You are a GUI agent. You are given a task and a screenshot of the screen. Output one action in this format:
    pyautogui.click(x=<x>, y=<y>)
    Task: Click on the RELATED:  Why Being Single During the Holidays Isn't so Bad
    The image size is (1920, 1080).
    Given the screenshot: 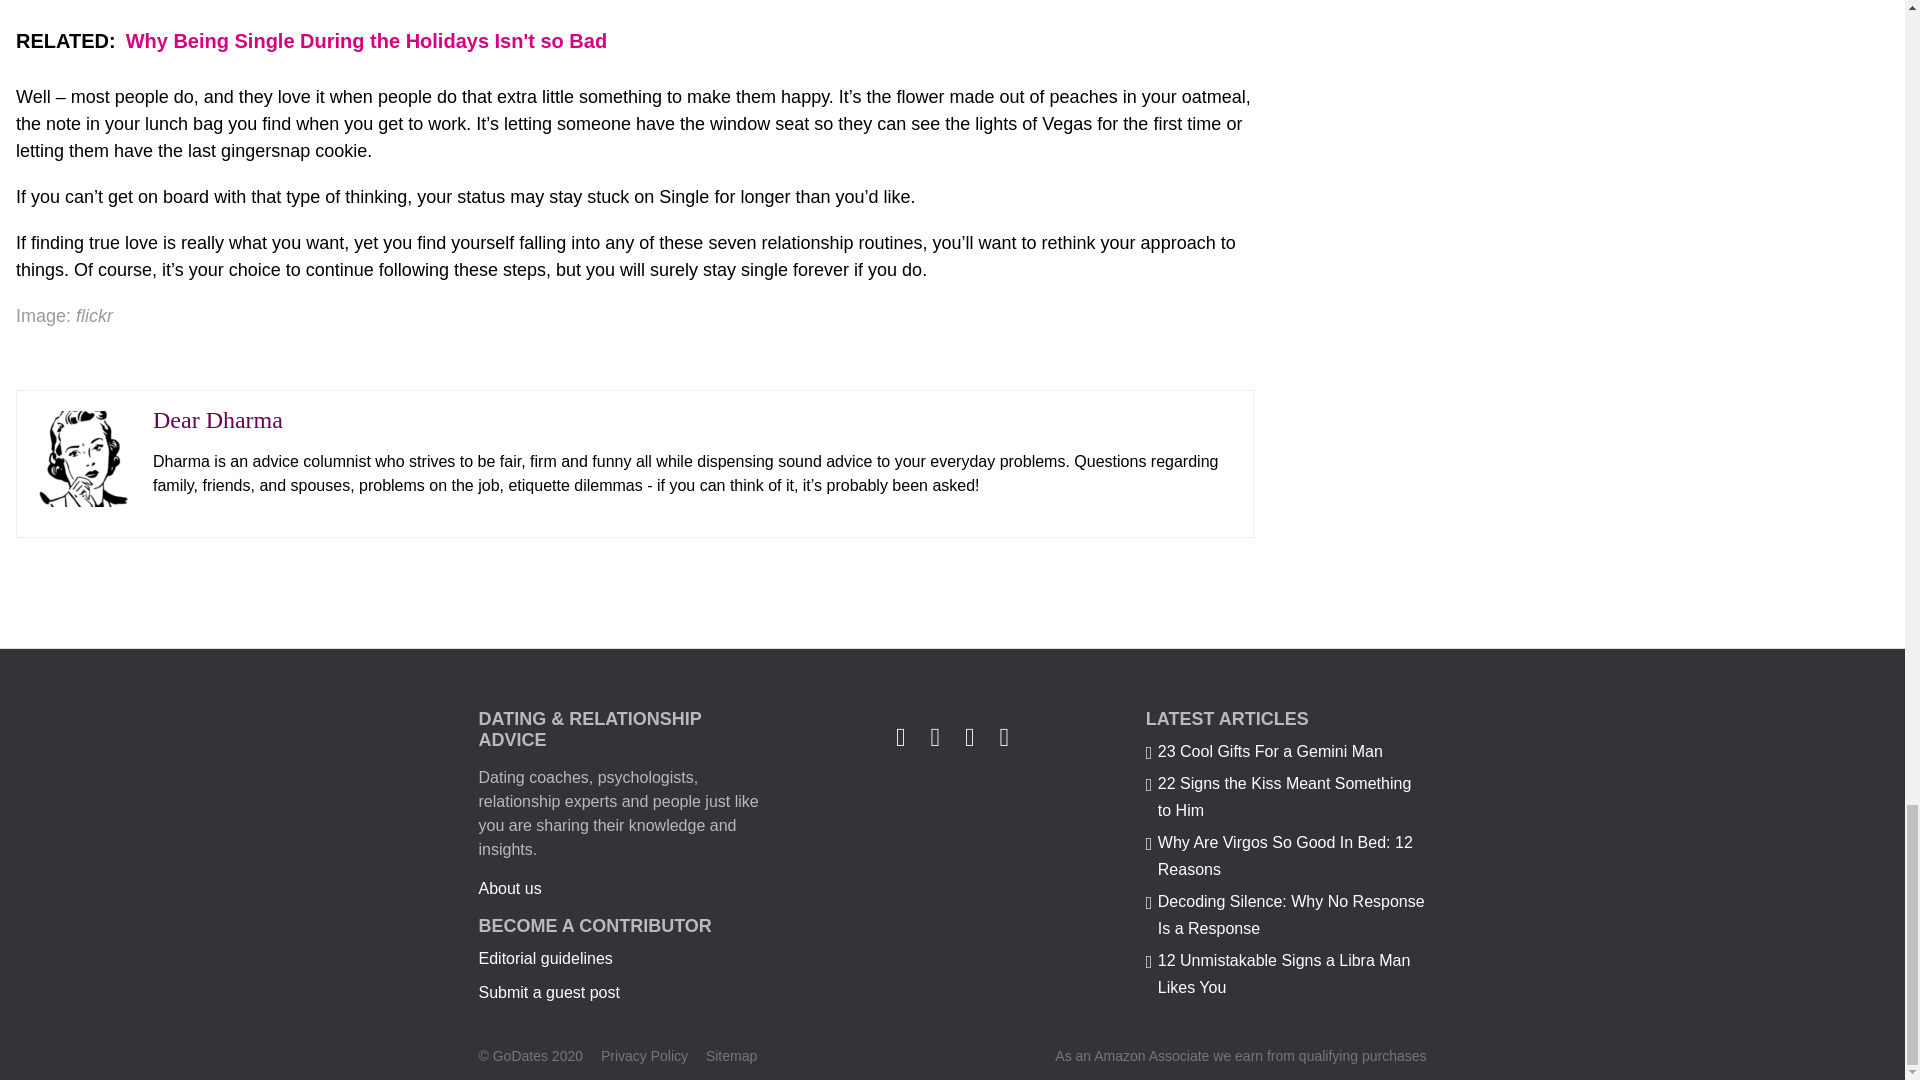 What is the action you would take?
    pyautogui.click(x=634, y=40)
    